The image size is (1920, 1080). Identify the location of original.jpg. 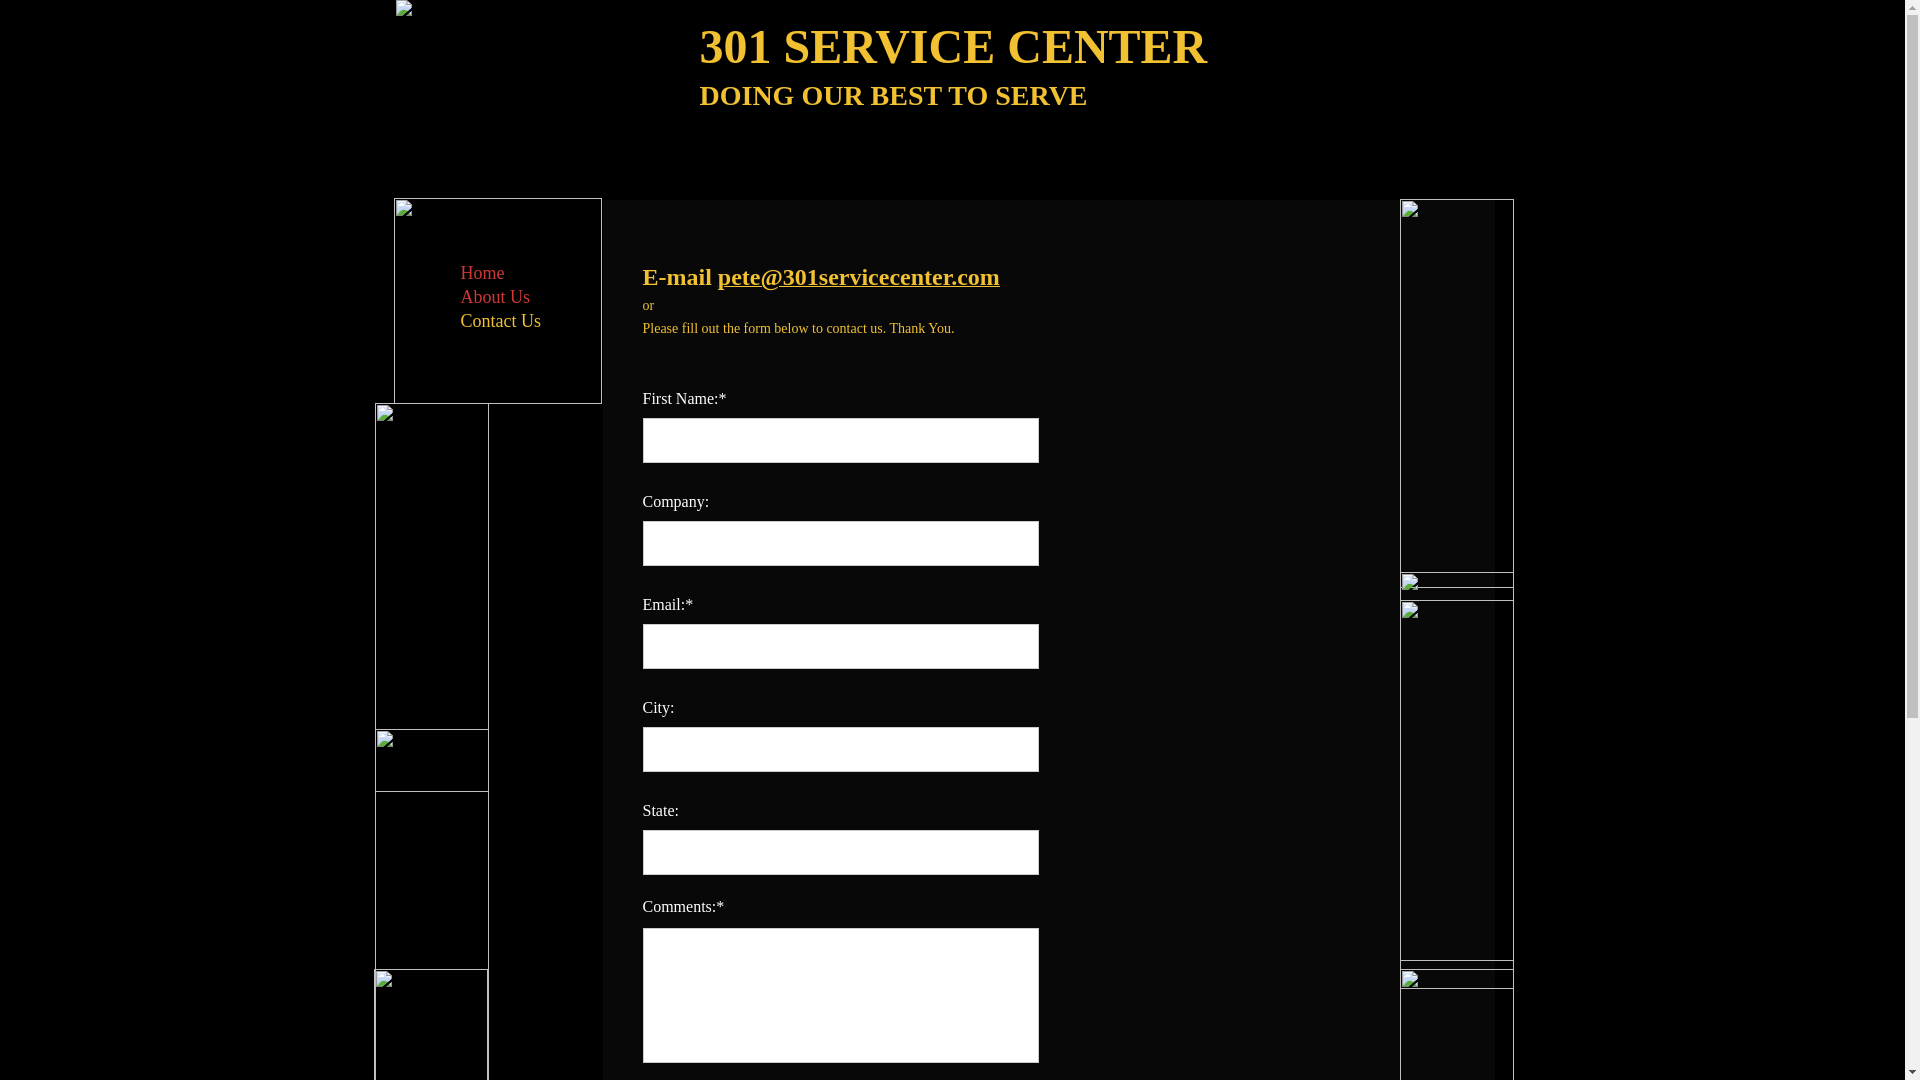
(1457, 394).